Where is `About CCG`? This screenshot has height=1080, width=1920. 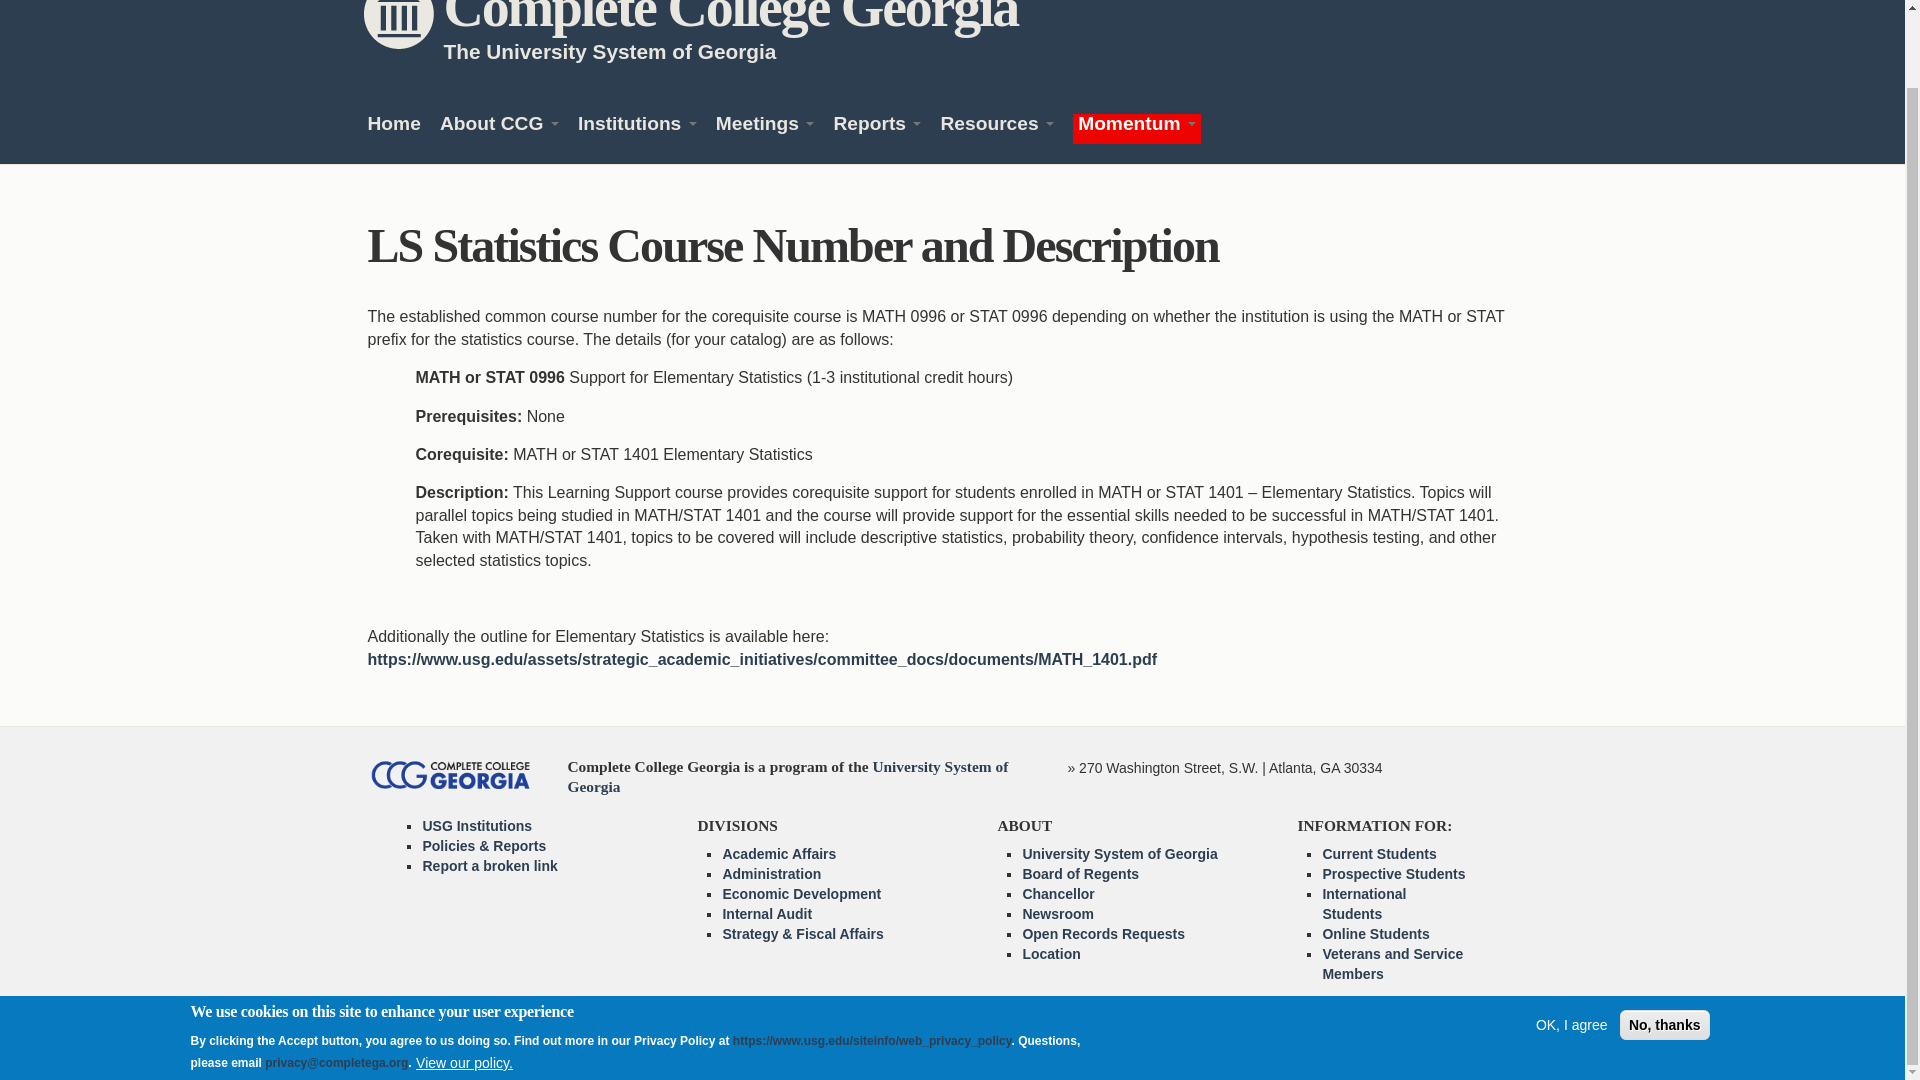
About CCG is located at coordinates (498, 128).